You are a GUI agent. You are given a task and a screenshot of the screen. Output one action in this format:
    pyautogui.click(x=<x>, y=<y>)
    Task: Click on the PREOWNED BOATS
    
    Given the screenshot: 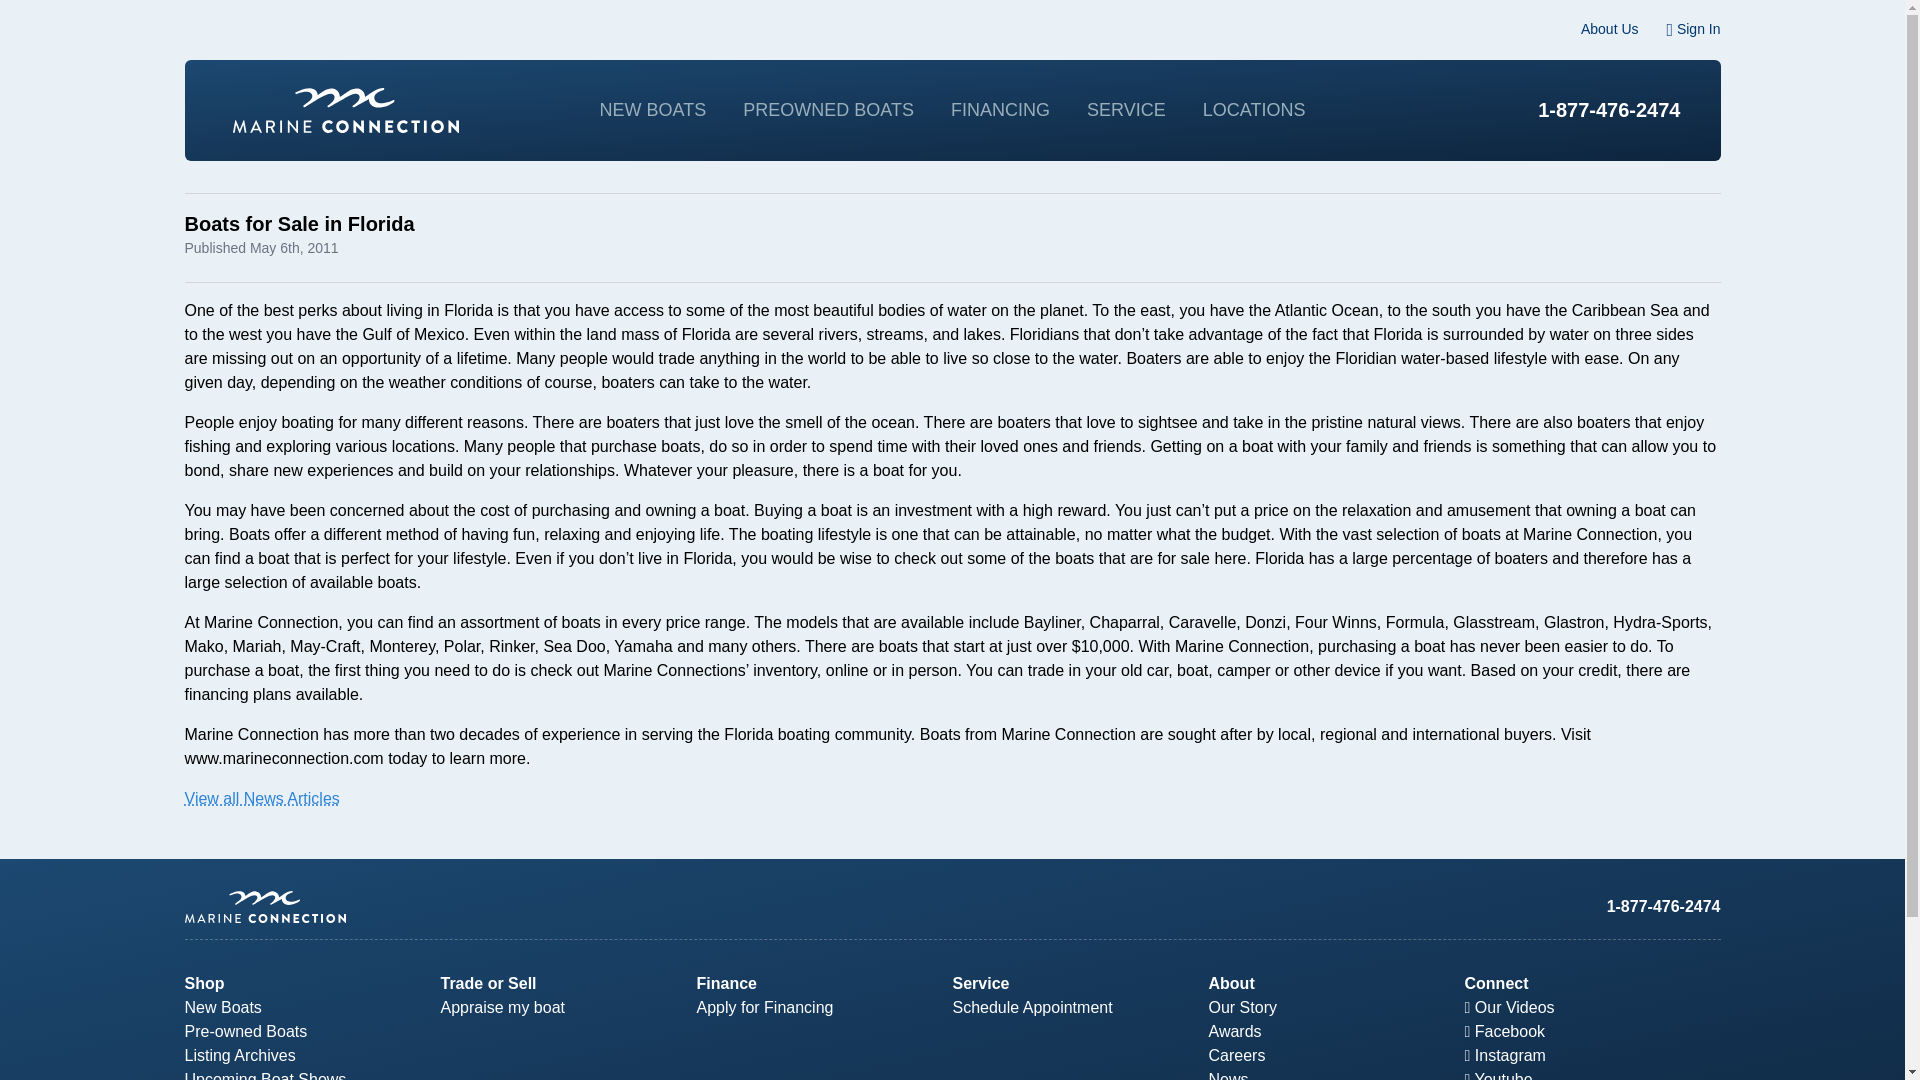 What is the action you would take?
    pyautogui.click(x=828, y=110)
    